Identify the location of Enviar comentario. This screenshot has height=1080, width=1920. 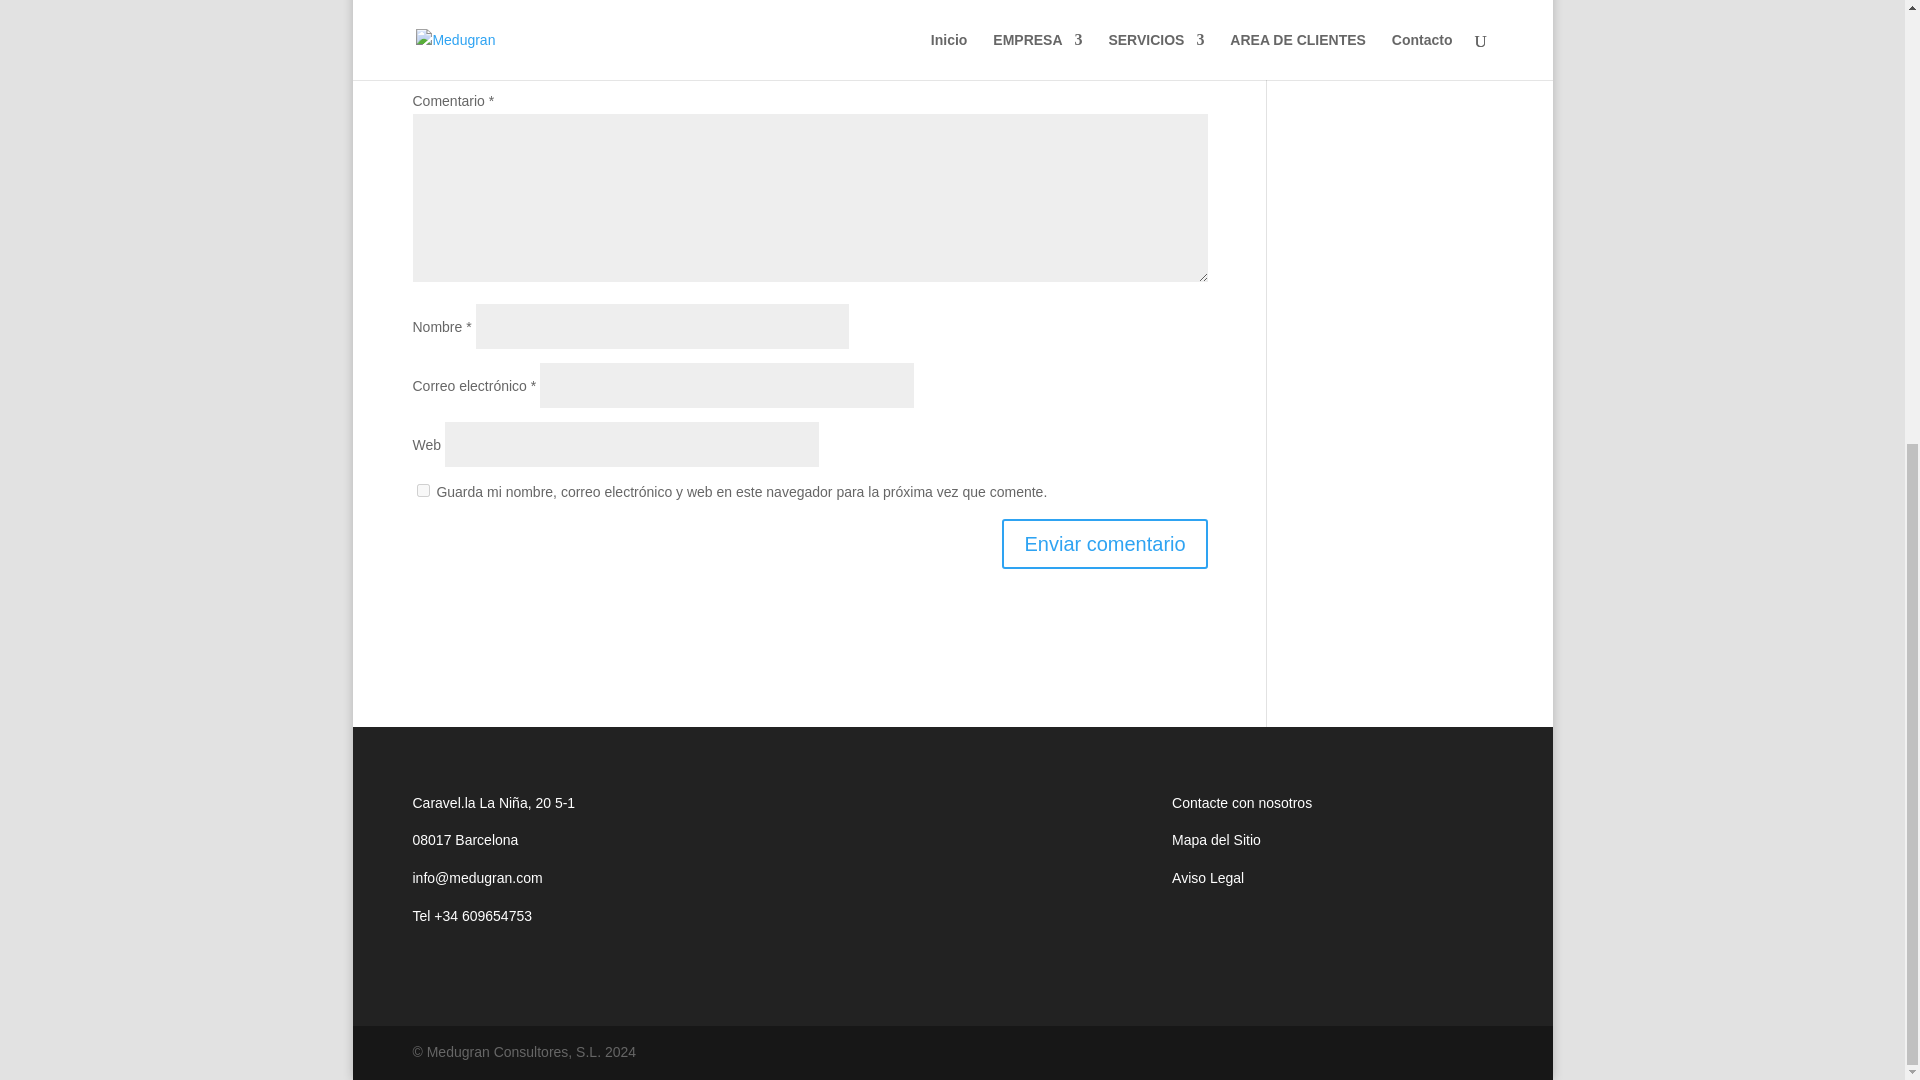
(1104, 544).